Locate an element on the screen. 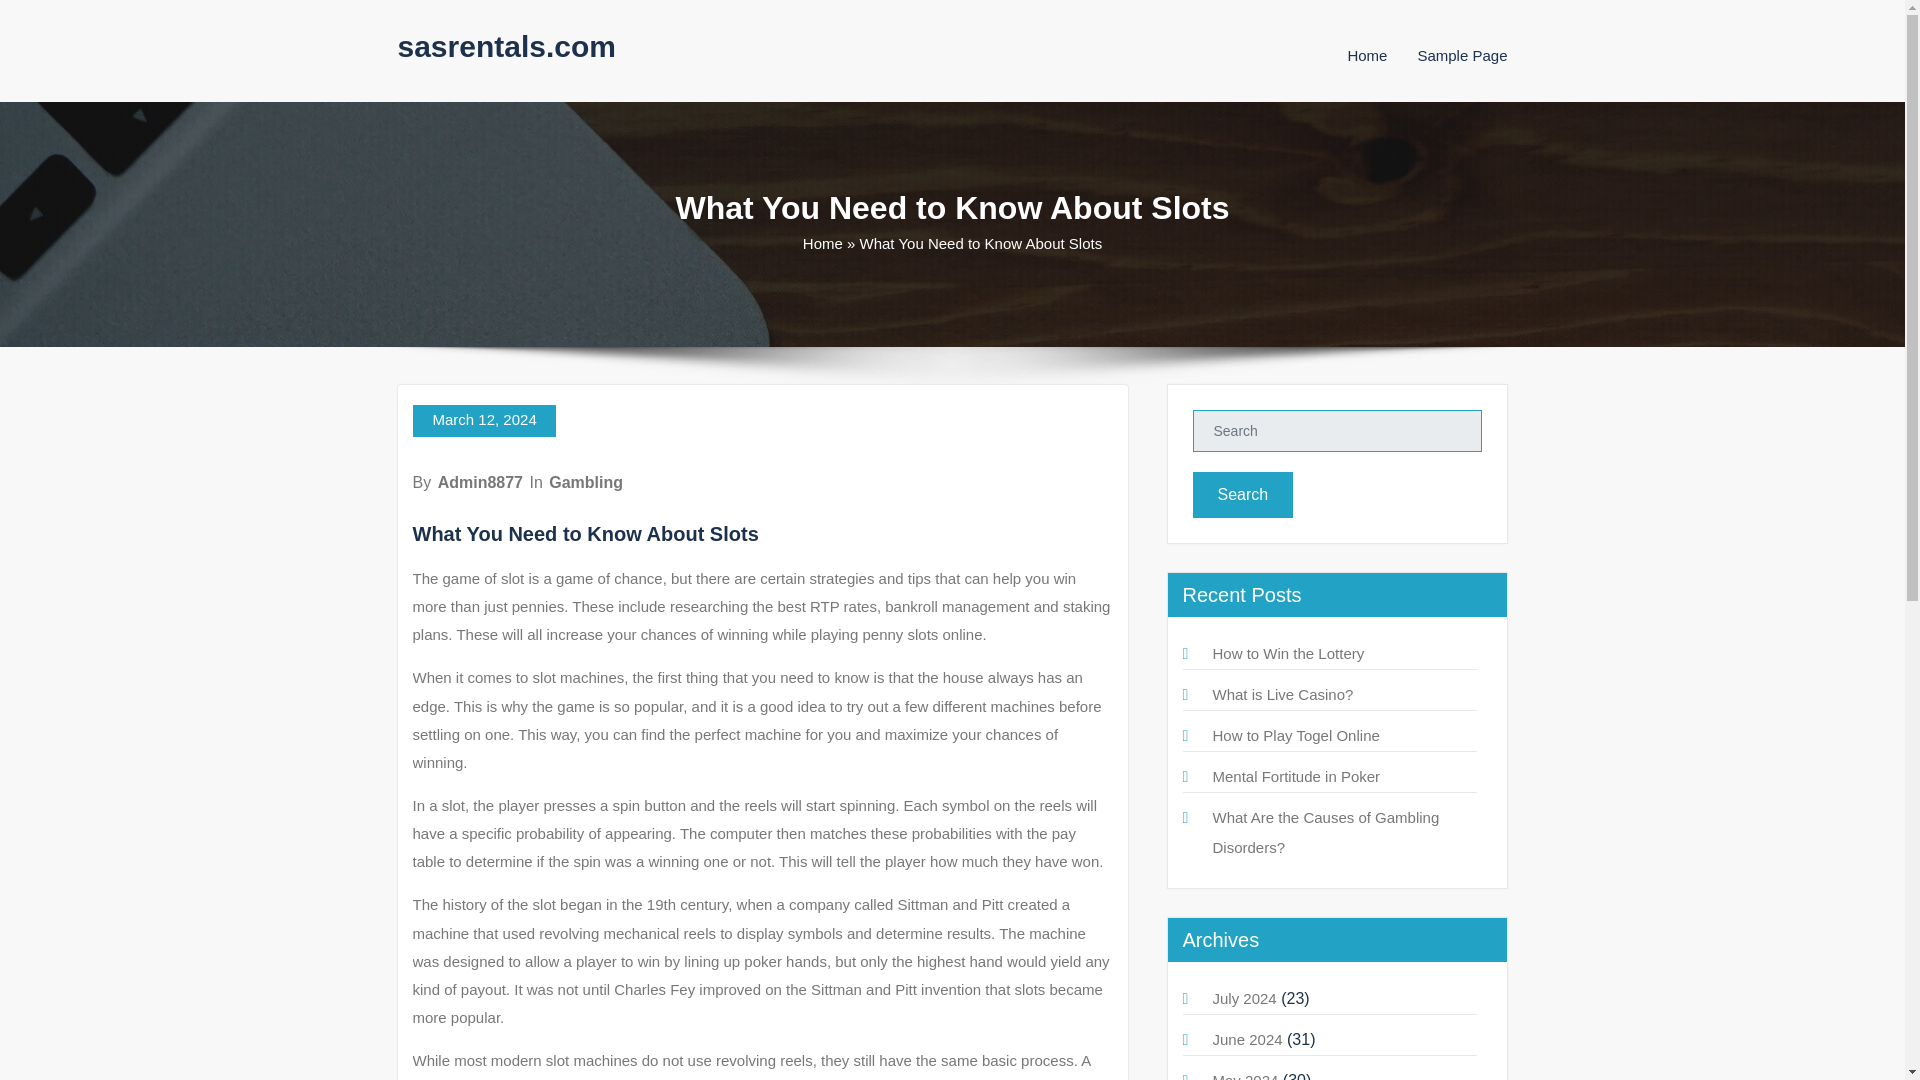 The image size is (1920, 1080). Admin8877 is located at coordinates (480, 482).